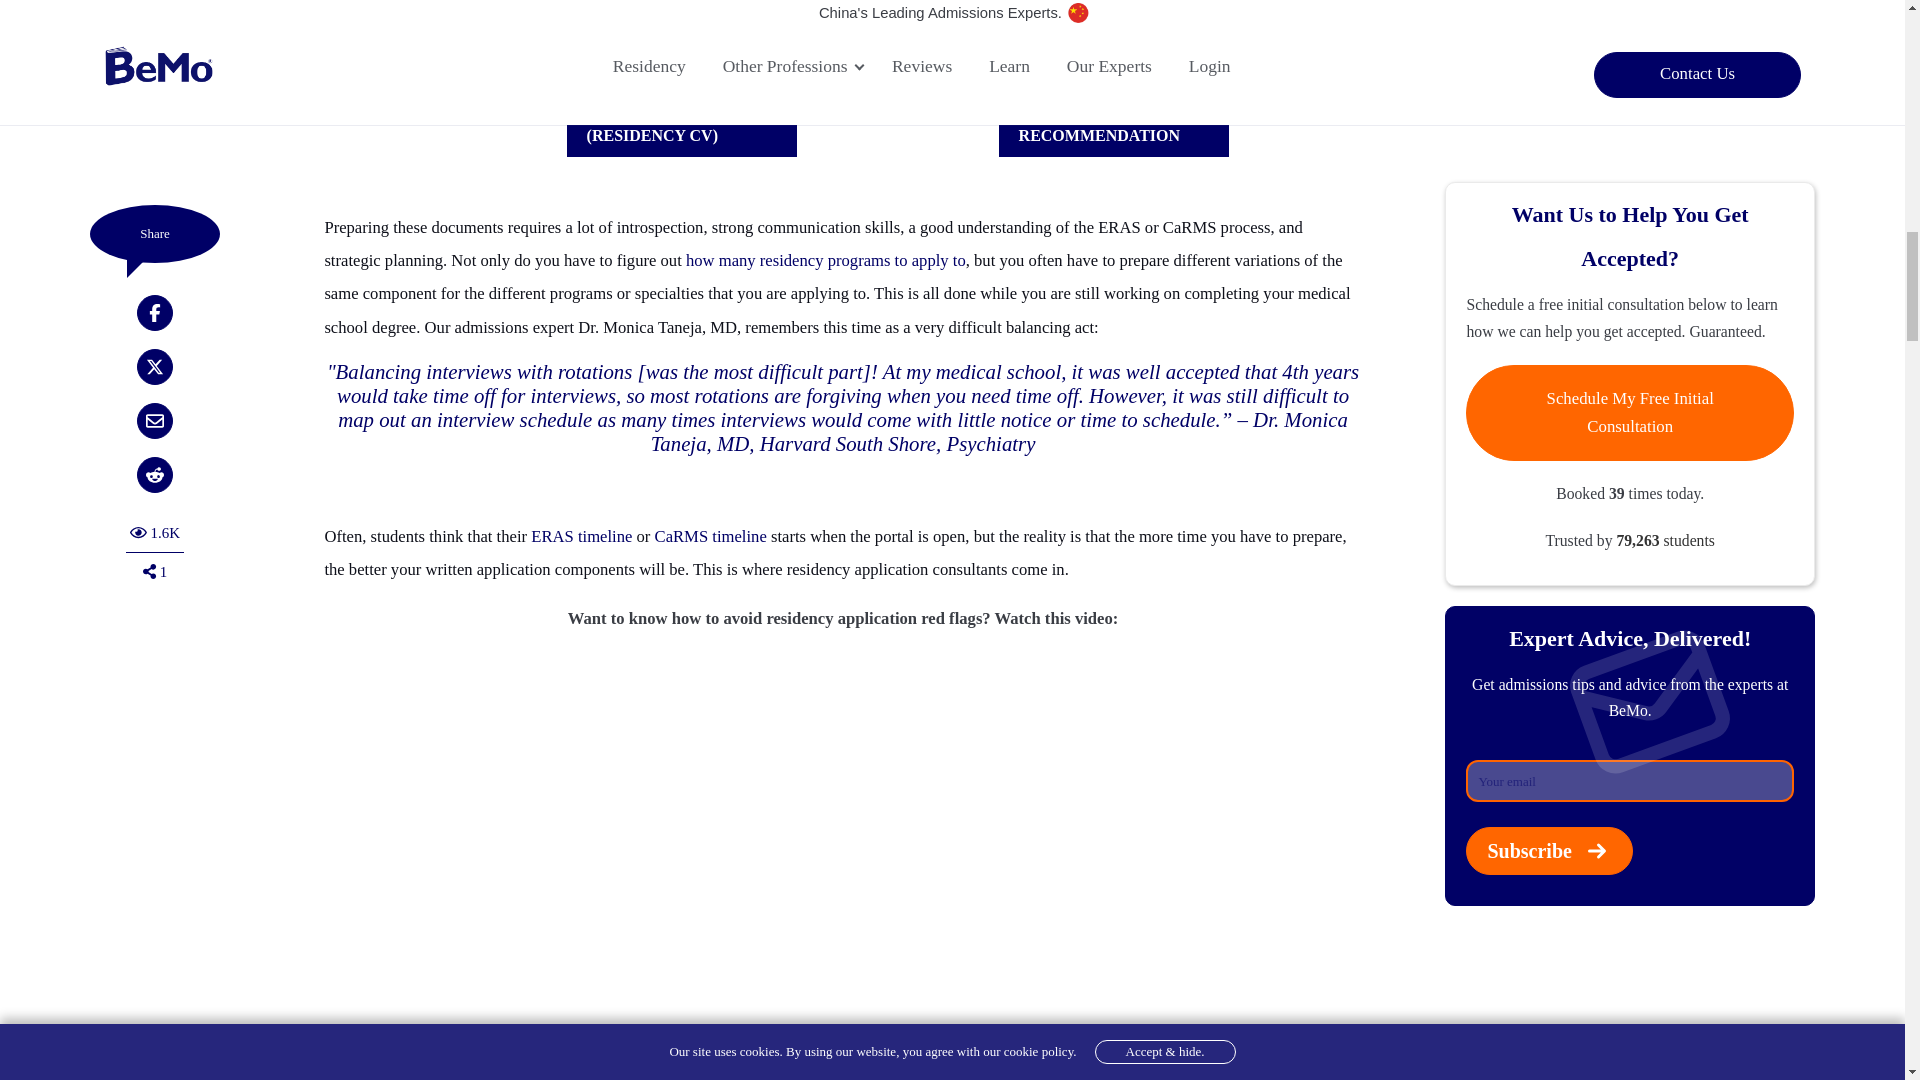  What do you see at coordinates (825, 260) in the screenshot?
I see `how many residency programs to apply to` at bounding box center [825, 260].